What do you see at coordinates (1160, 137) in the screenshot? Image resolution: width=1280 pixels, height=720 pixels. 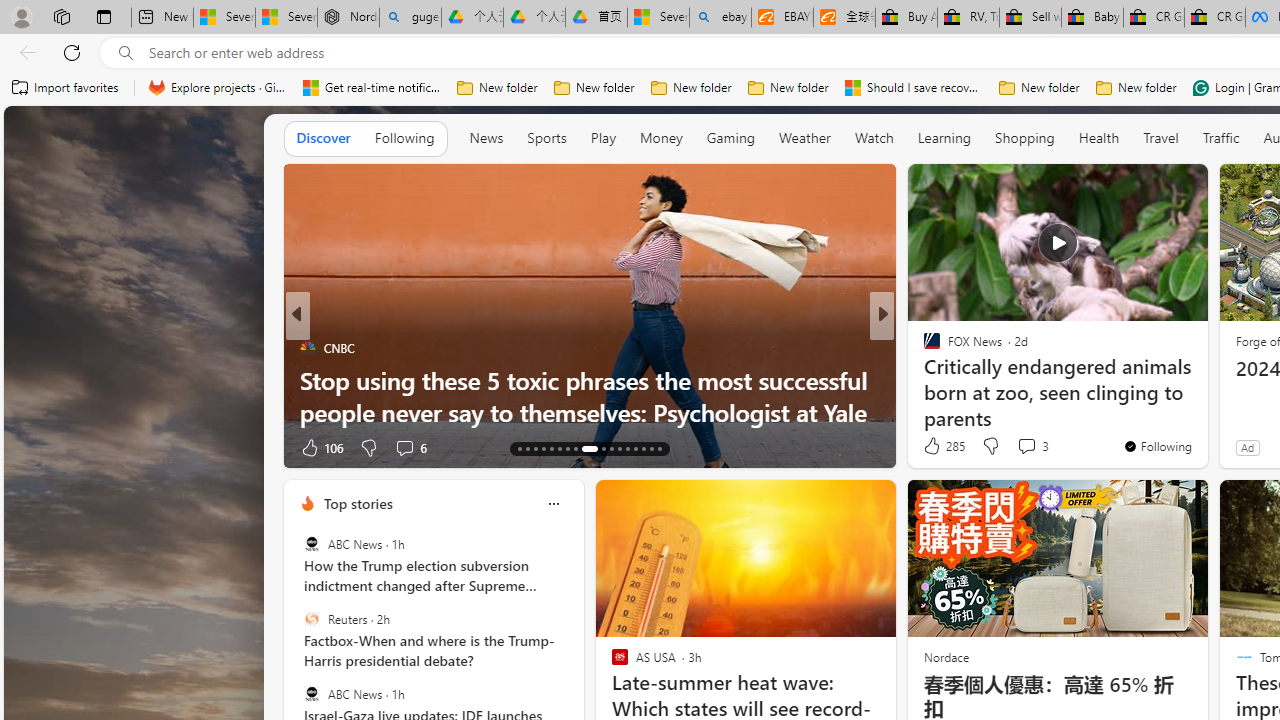 I see `Travel` at bounding box center [1160, 137].